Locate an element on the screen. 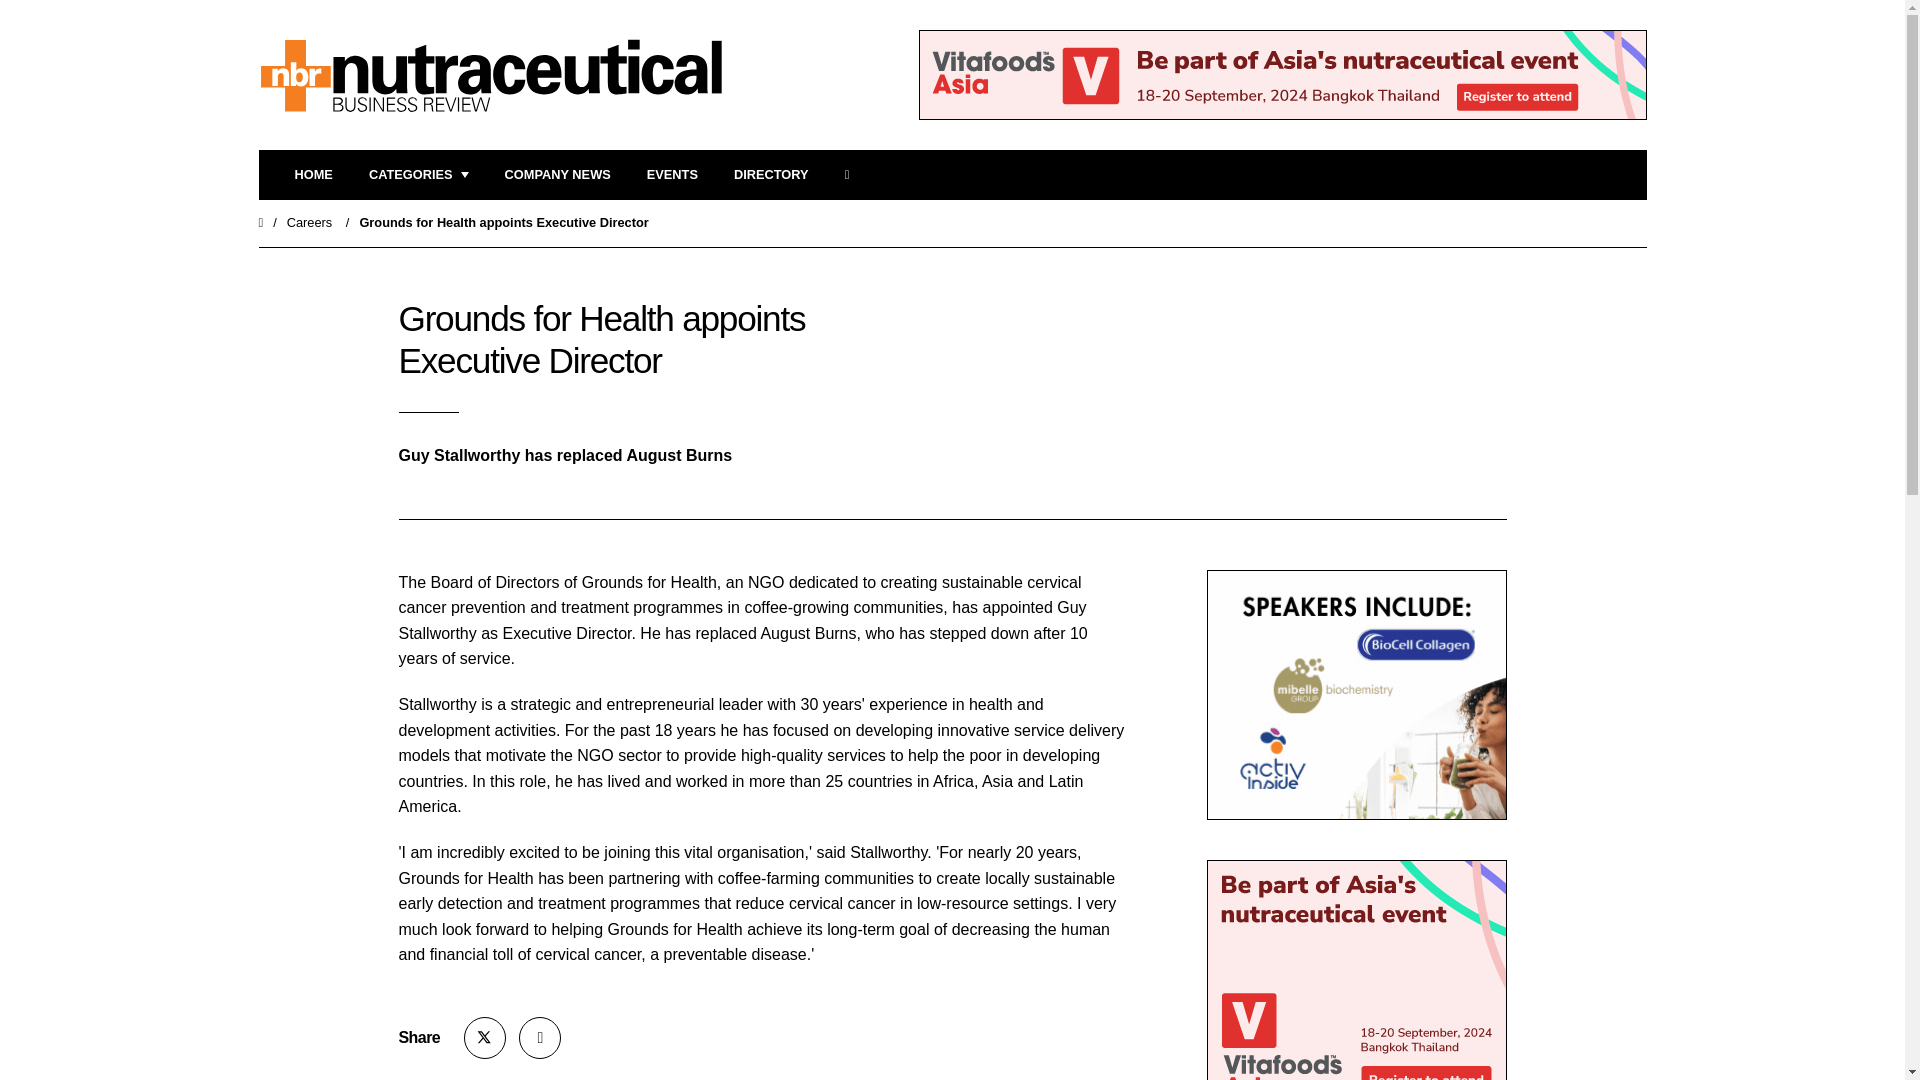  Directory is located at coordinates (770, 175).